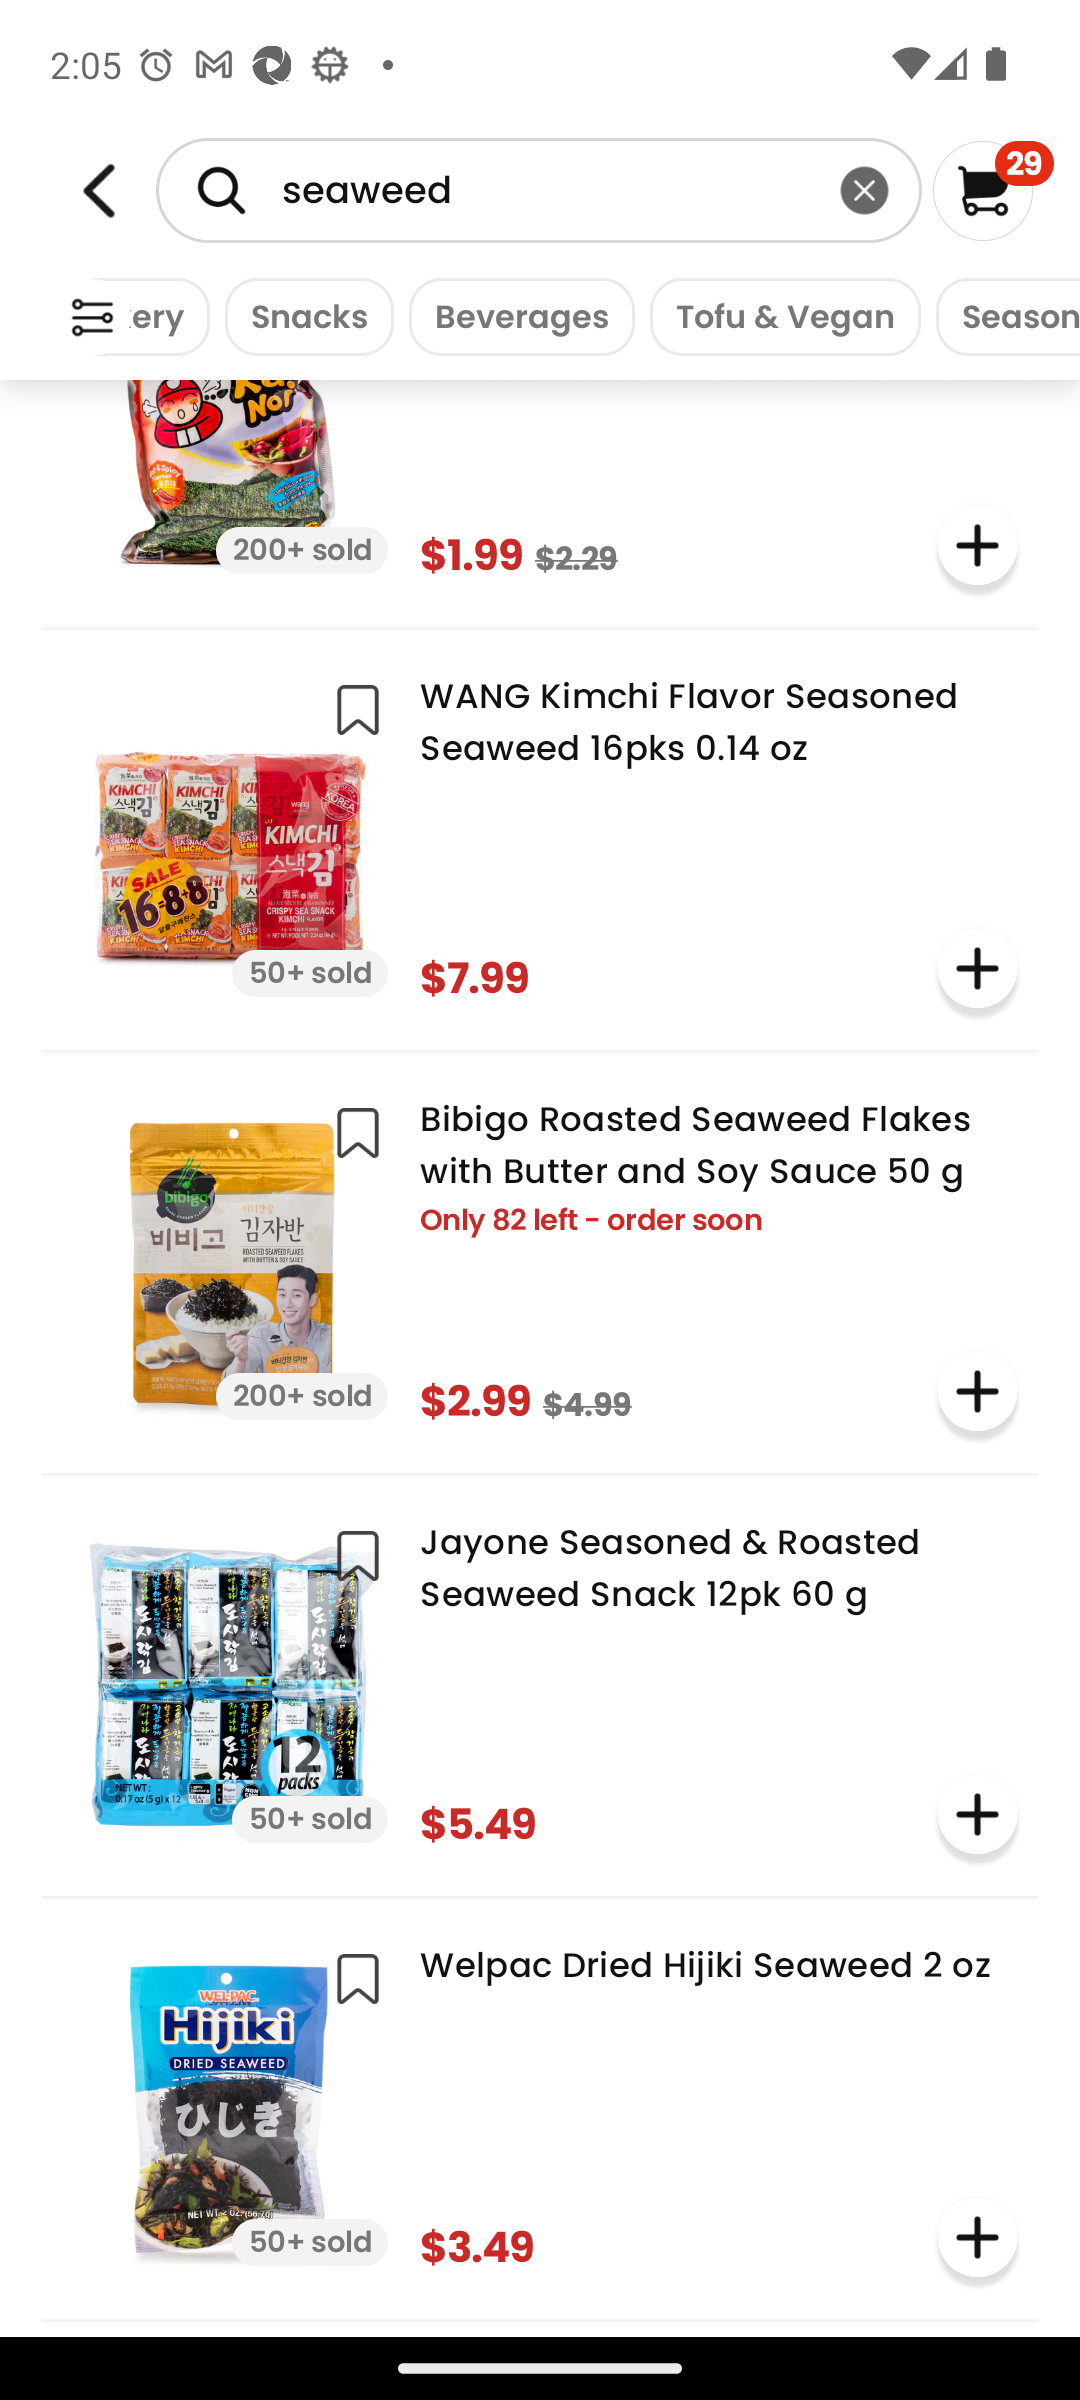  Describe the element at coordinates (994, 190) in the screenshot. I see `29` at that location.